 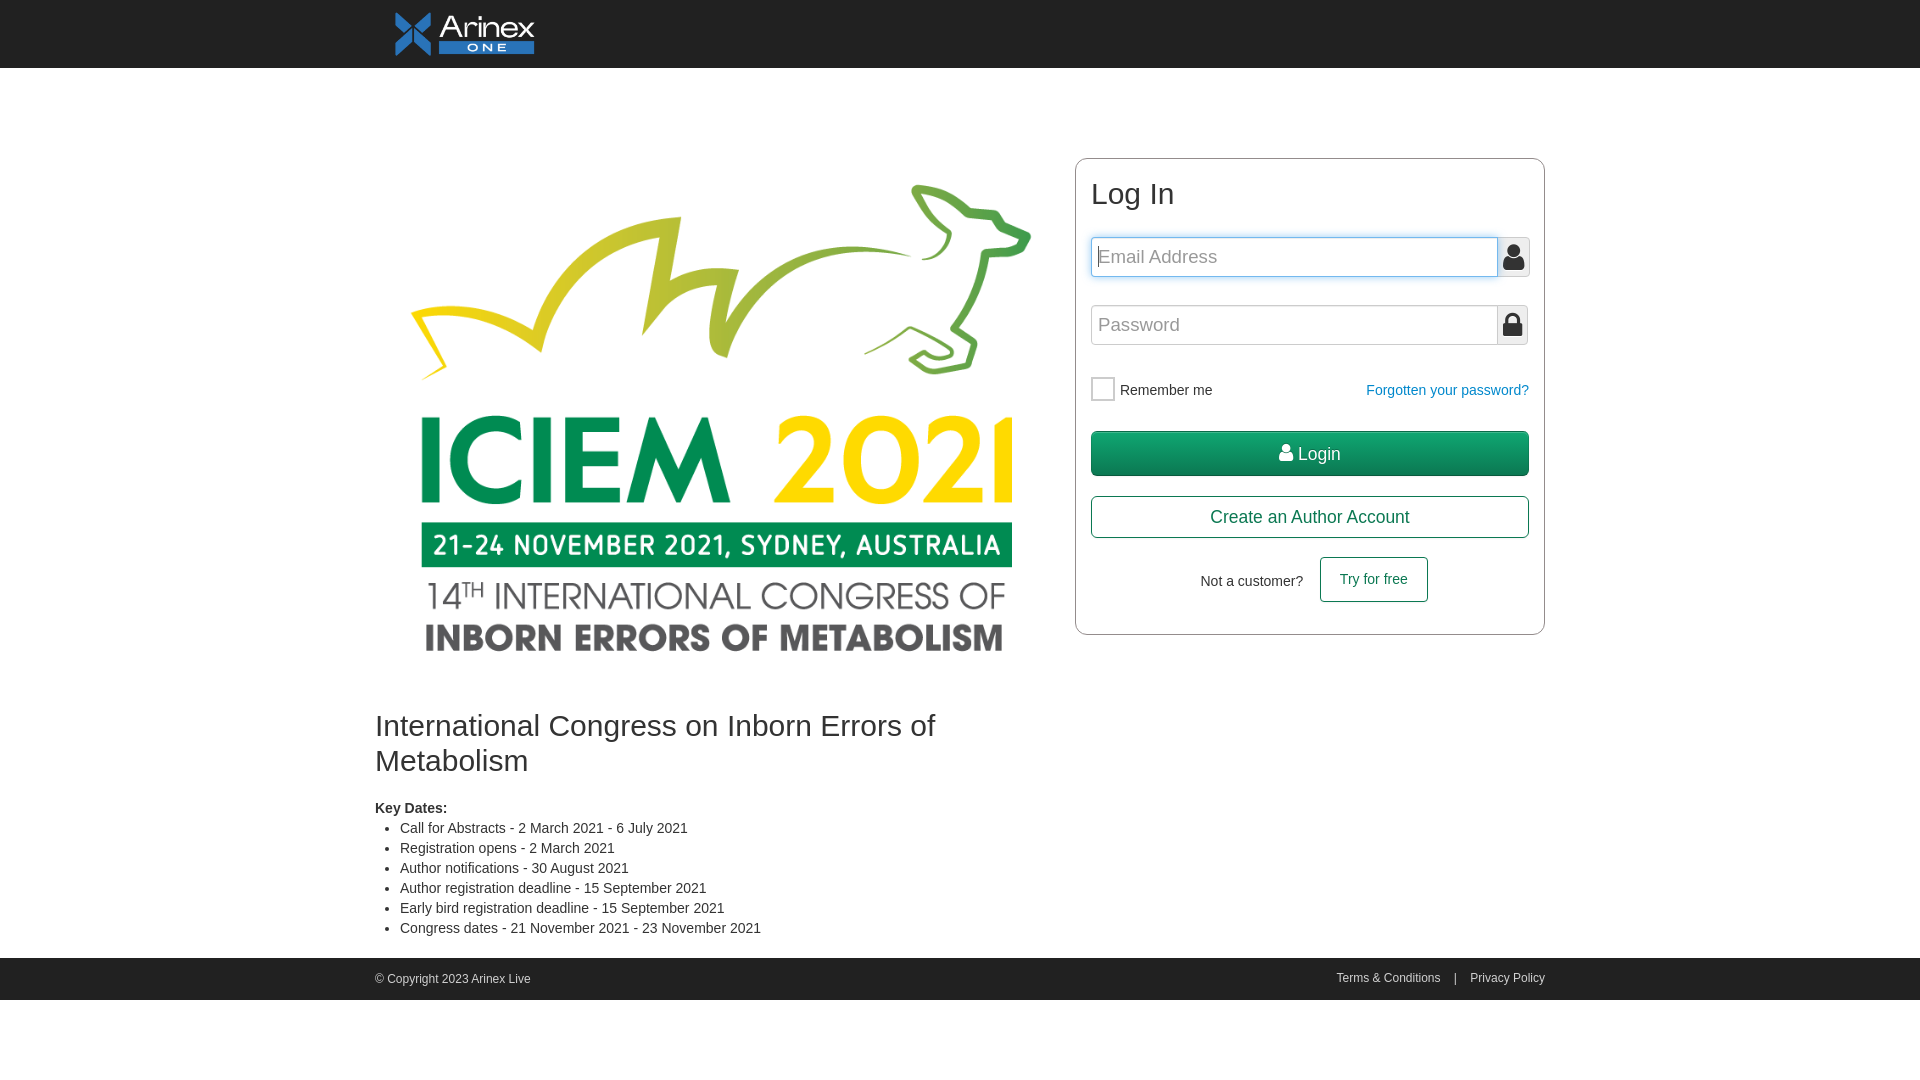 What do you see at coordinates (1448, 390) in the screenshot?
I see `Forgotten your password?` at bounding box center [1448, 390].